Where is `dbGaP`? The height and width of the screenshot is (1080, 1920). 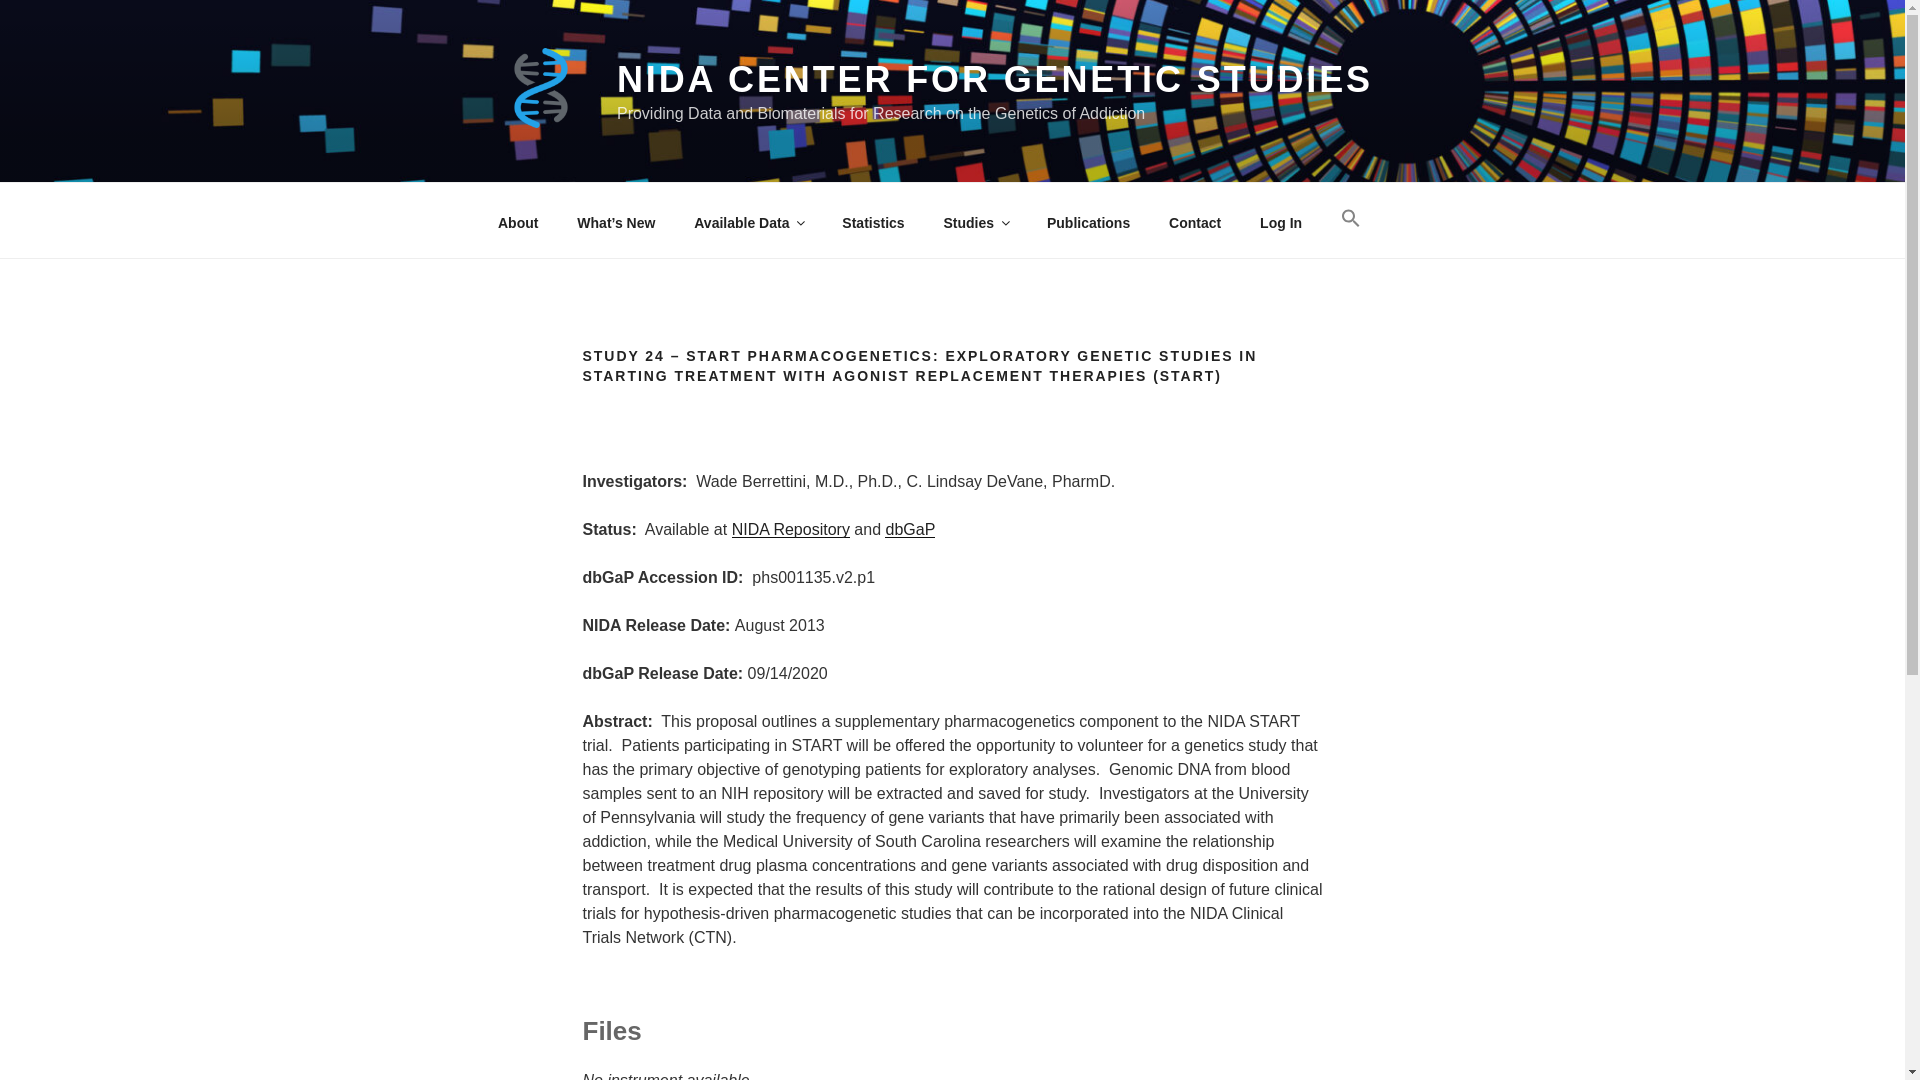
dbGaP is located at coordinates (910, 528).